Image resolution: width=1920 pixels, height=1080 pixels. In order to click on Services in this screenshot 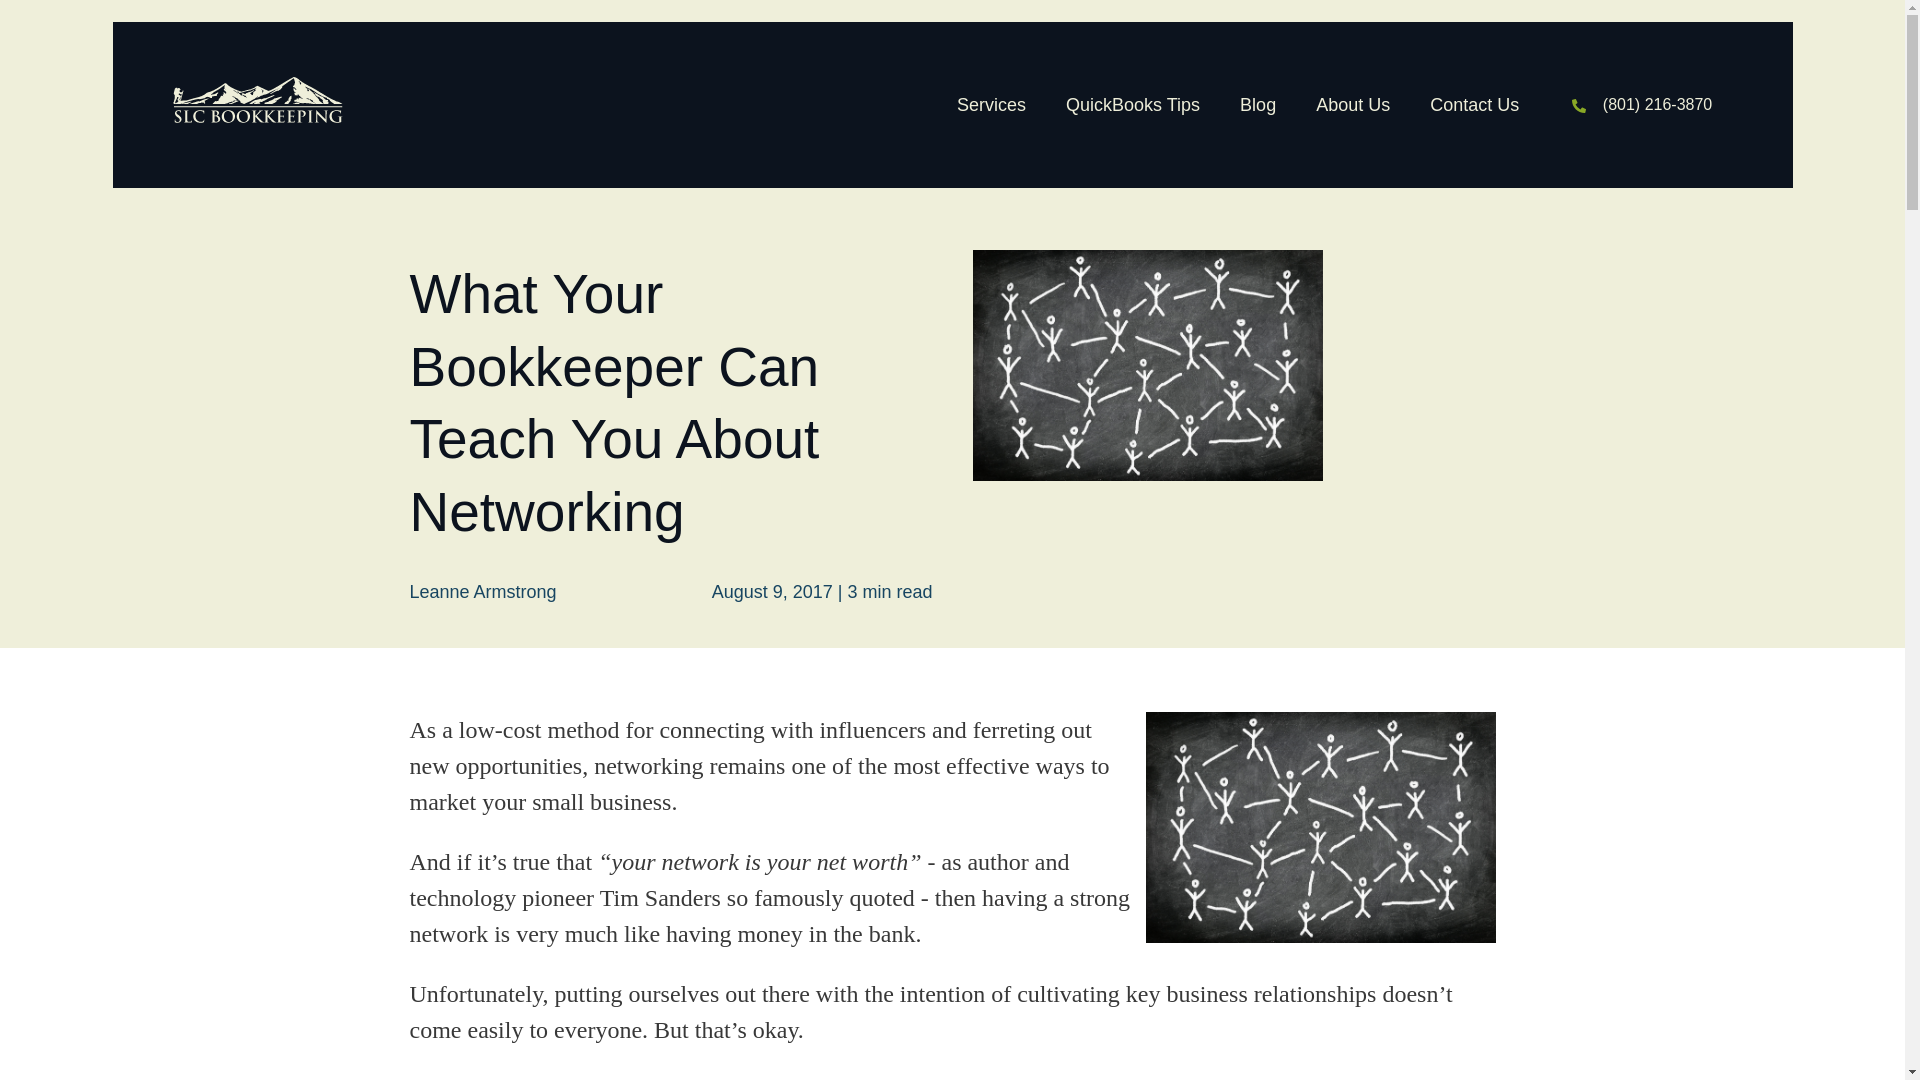, I will do `click(991, 104)`.